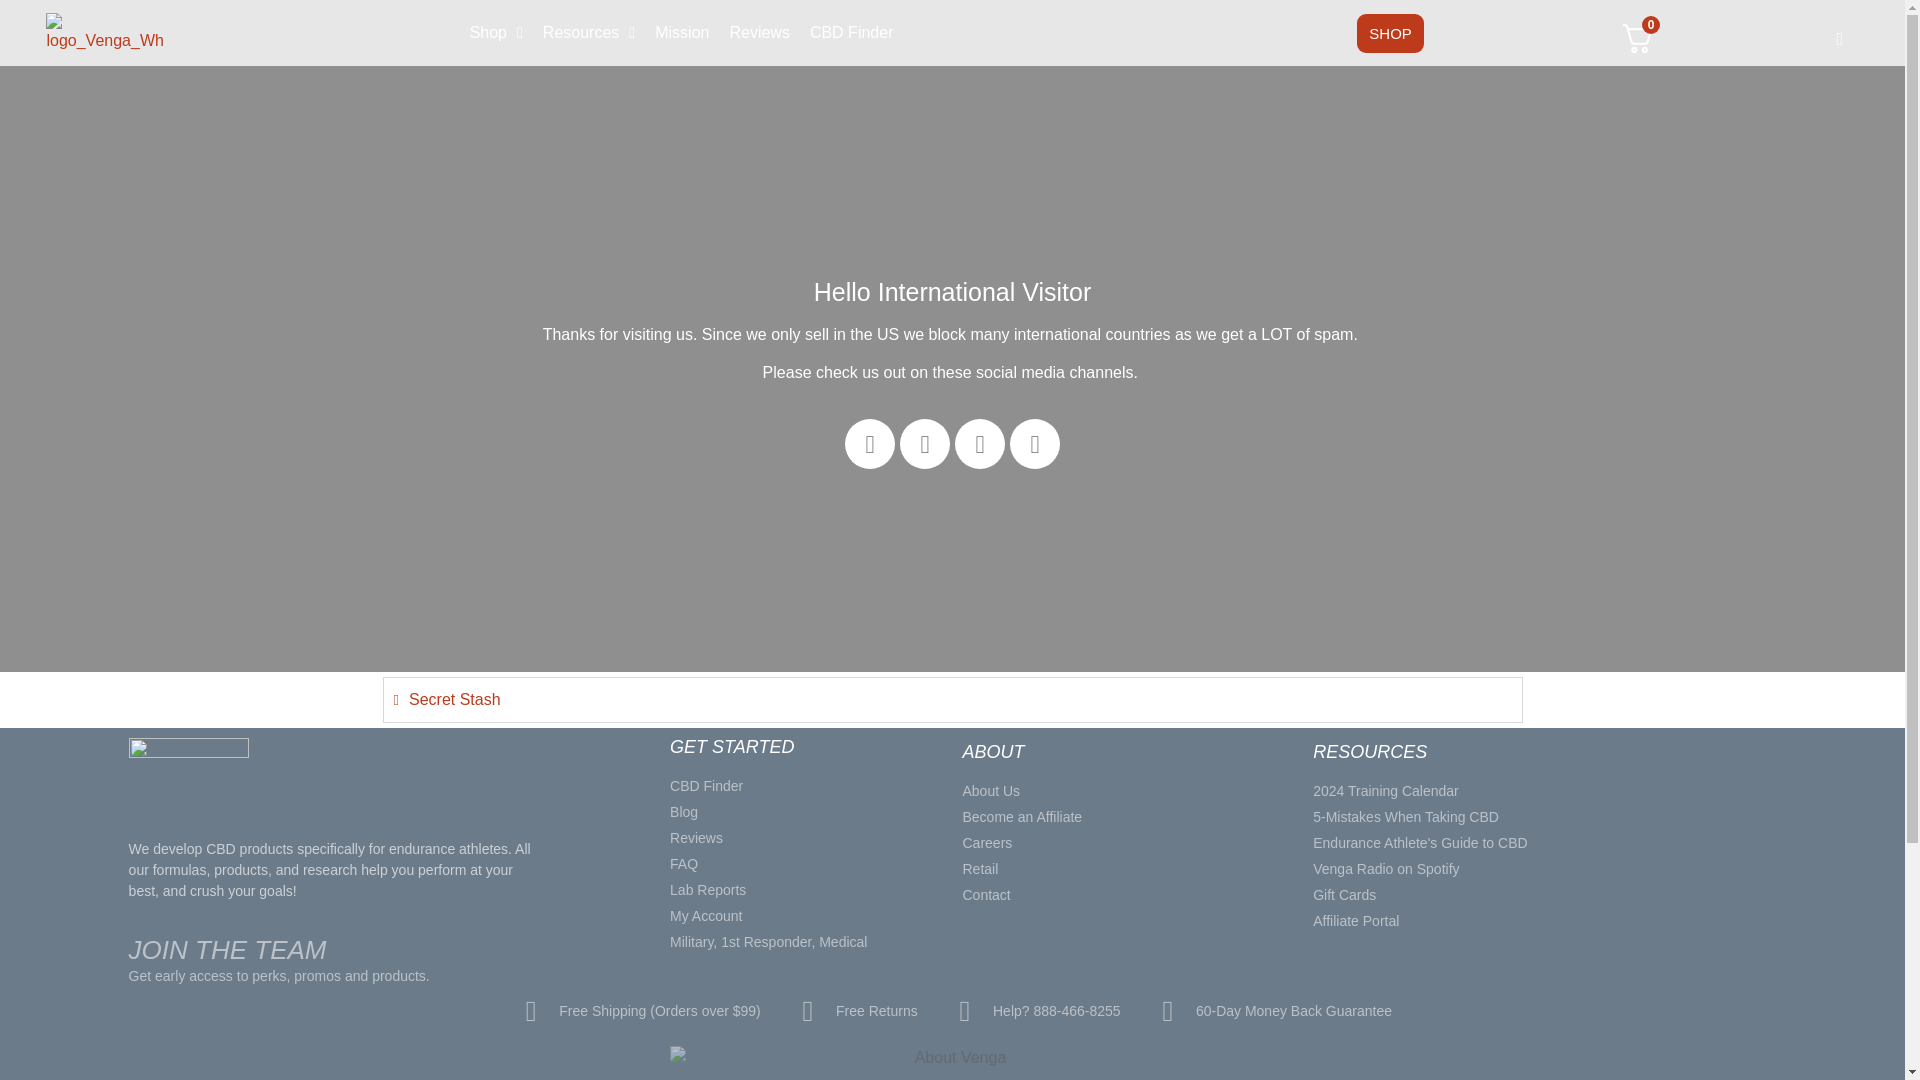  Describe the element at coordinates (682, 32) in the screenshot. I see `Mission` at that location.